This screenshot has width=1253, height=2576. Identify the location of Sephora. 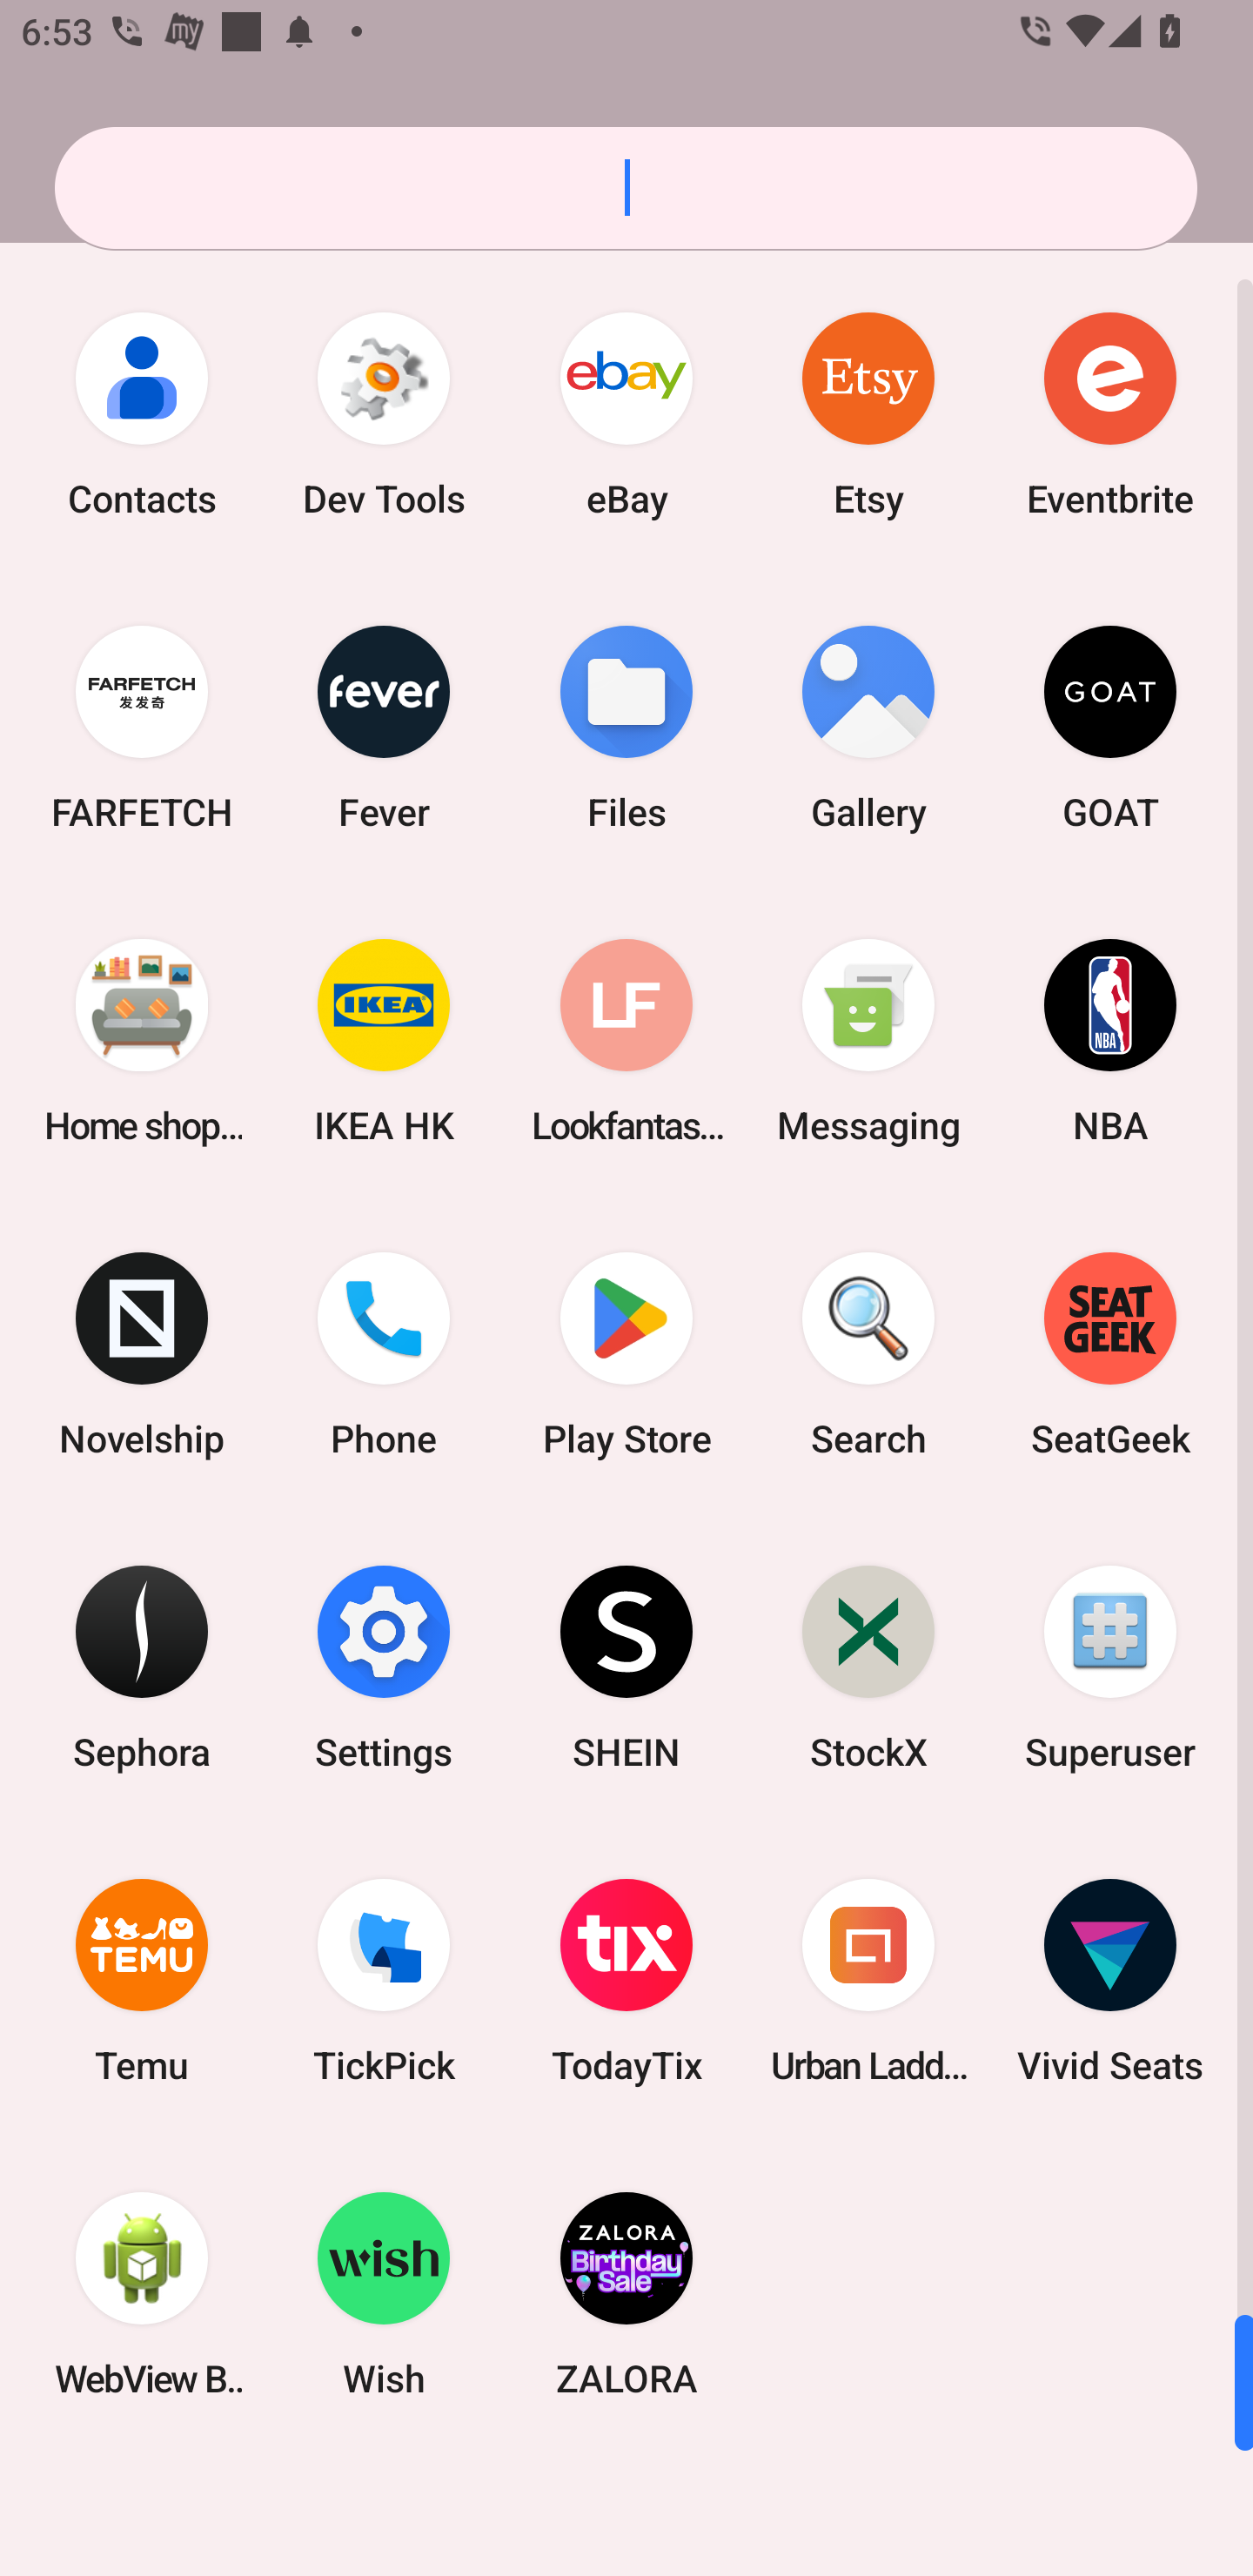
(142, 1666).